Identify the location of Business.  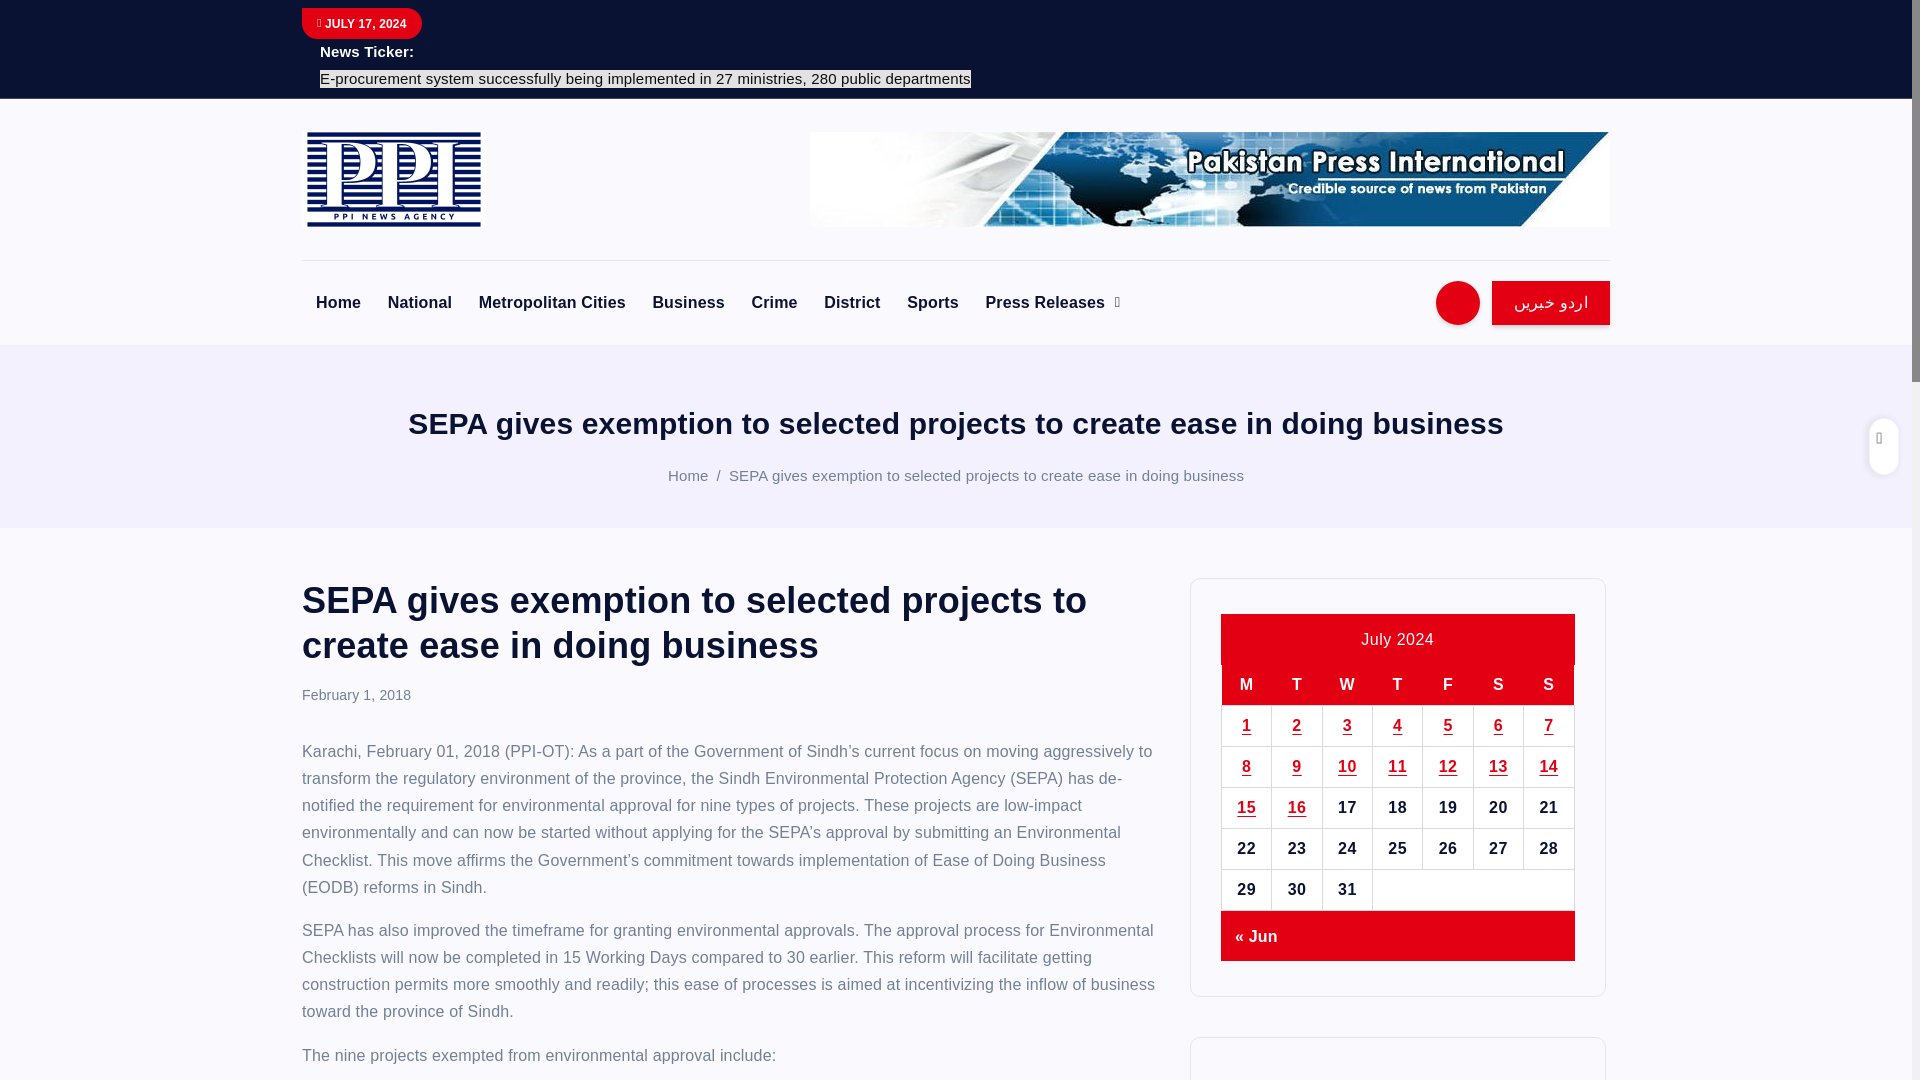
(687, 302).